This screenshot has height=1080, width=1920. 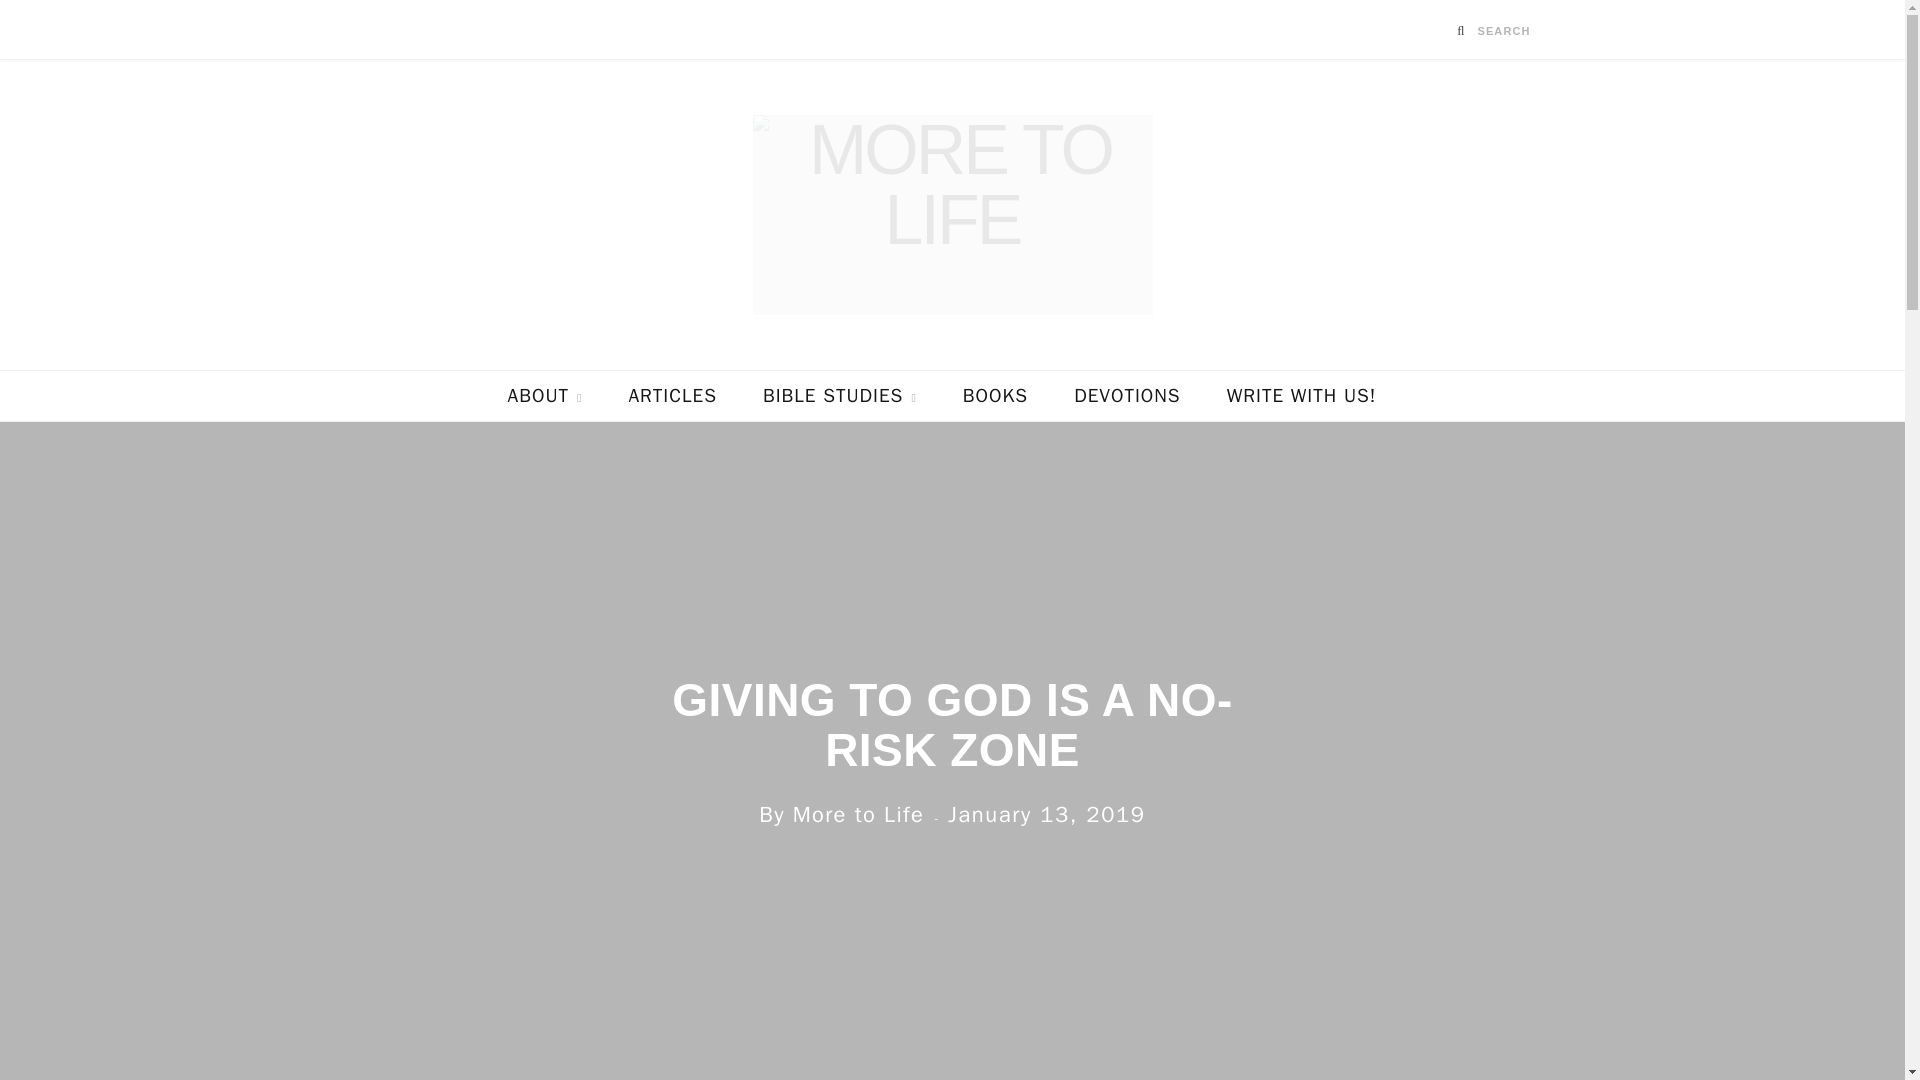 I want to click on DEVOTIONS, so click(x=1126, y=396).